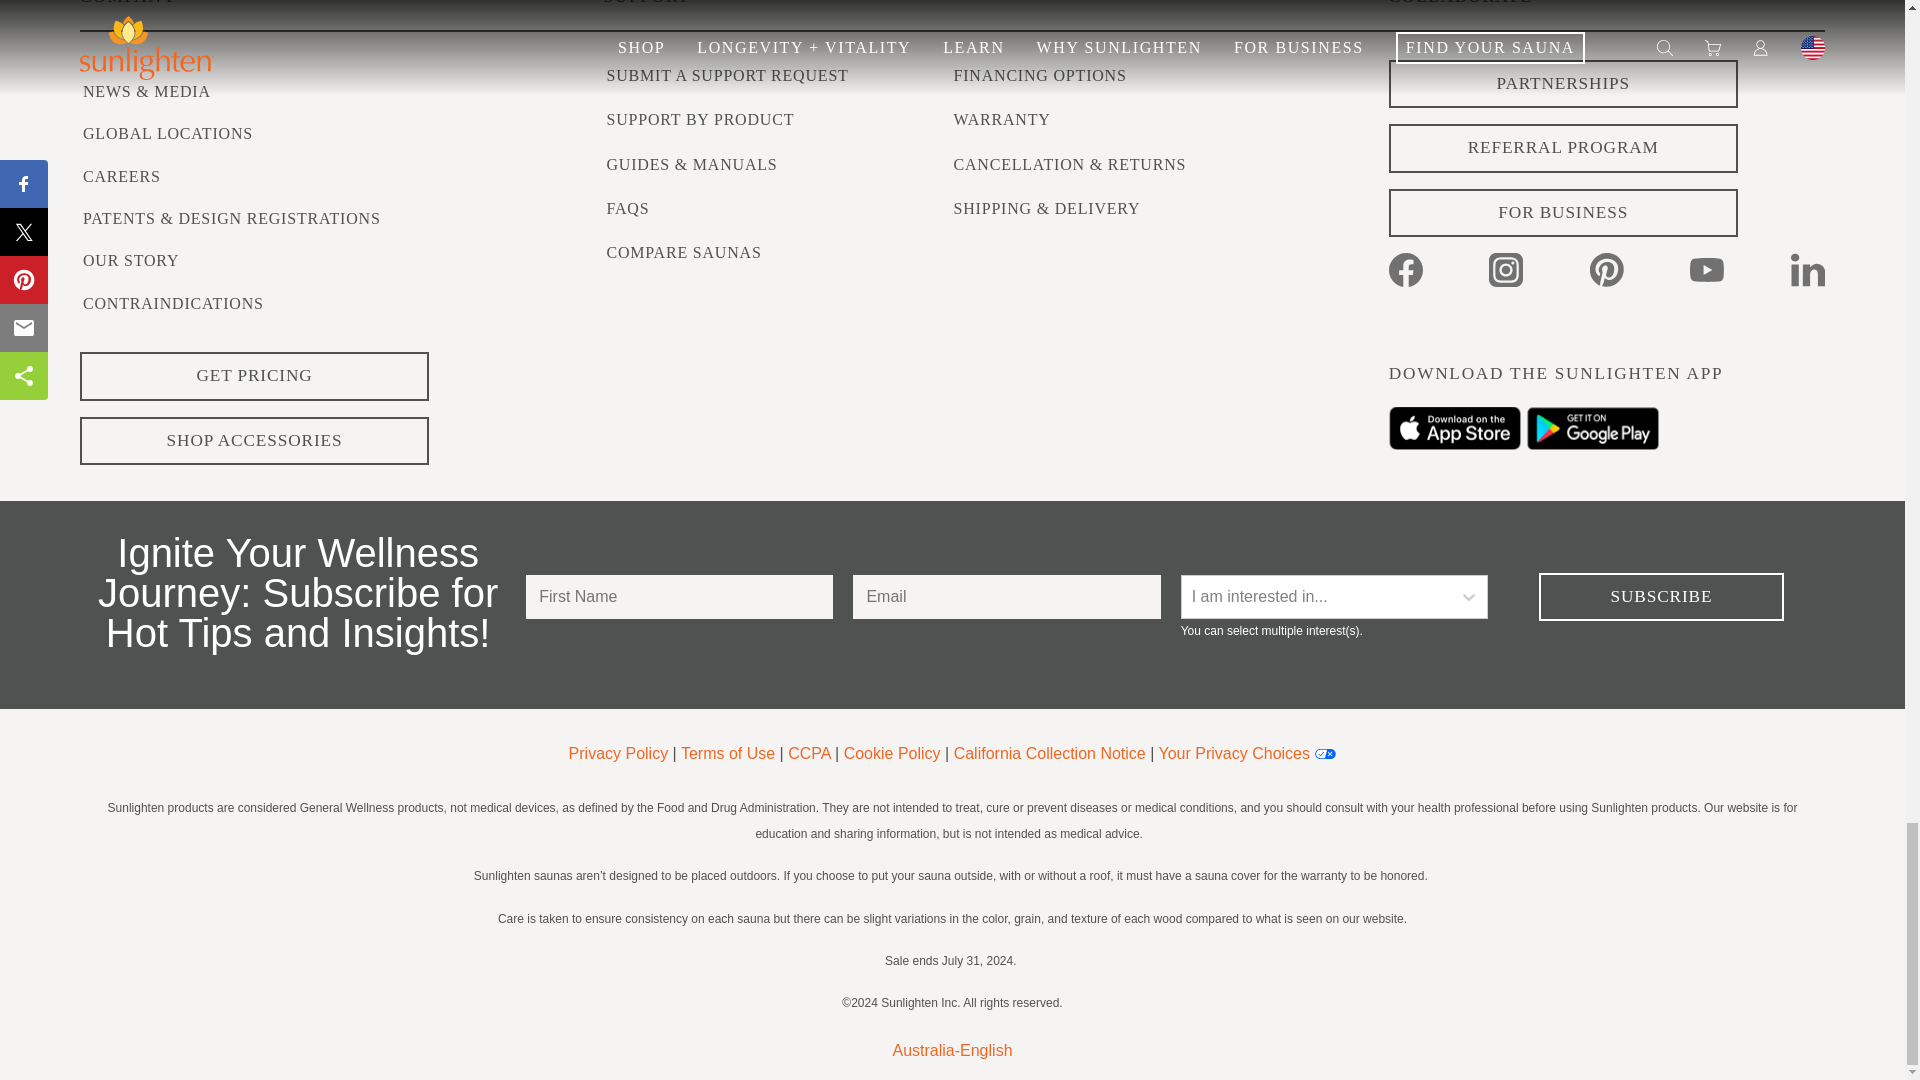  What do you see at coordinates (618, 754) in the screenshot?
I see `Privacy Policy` at bounding box center [618, 754].